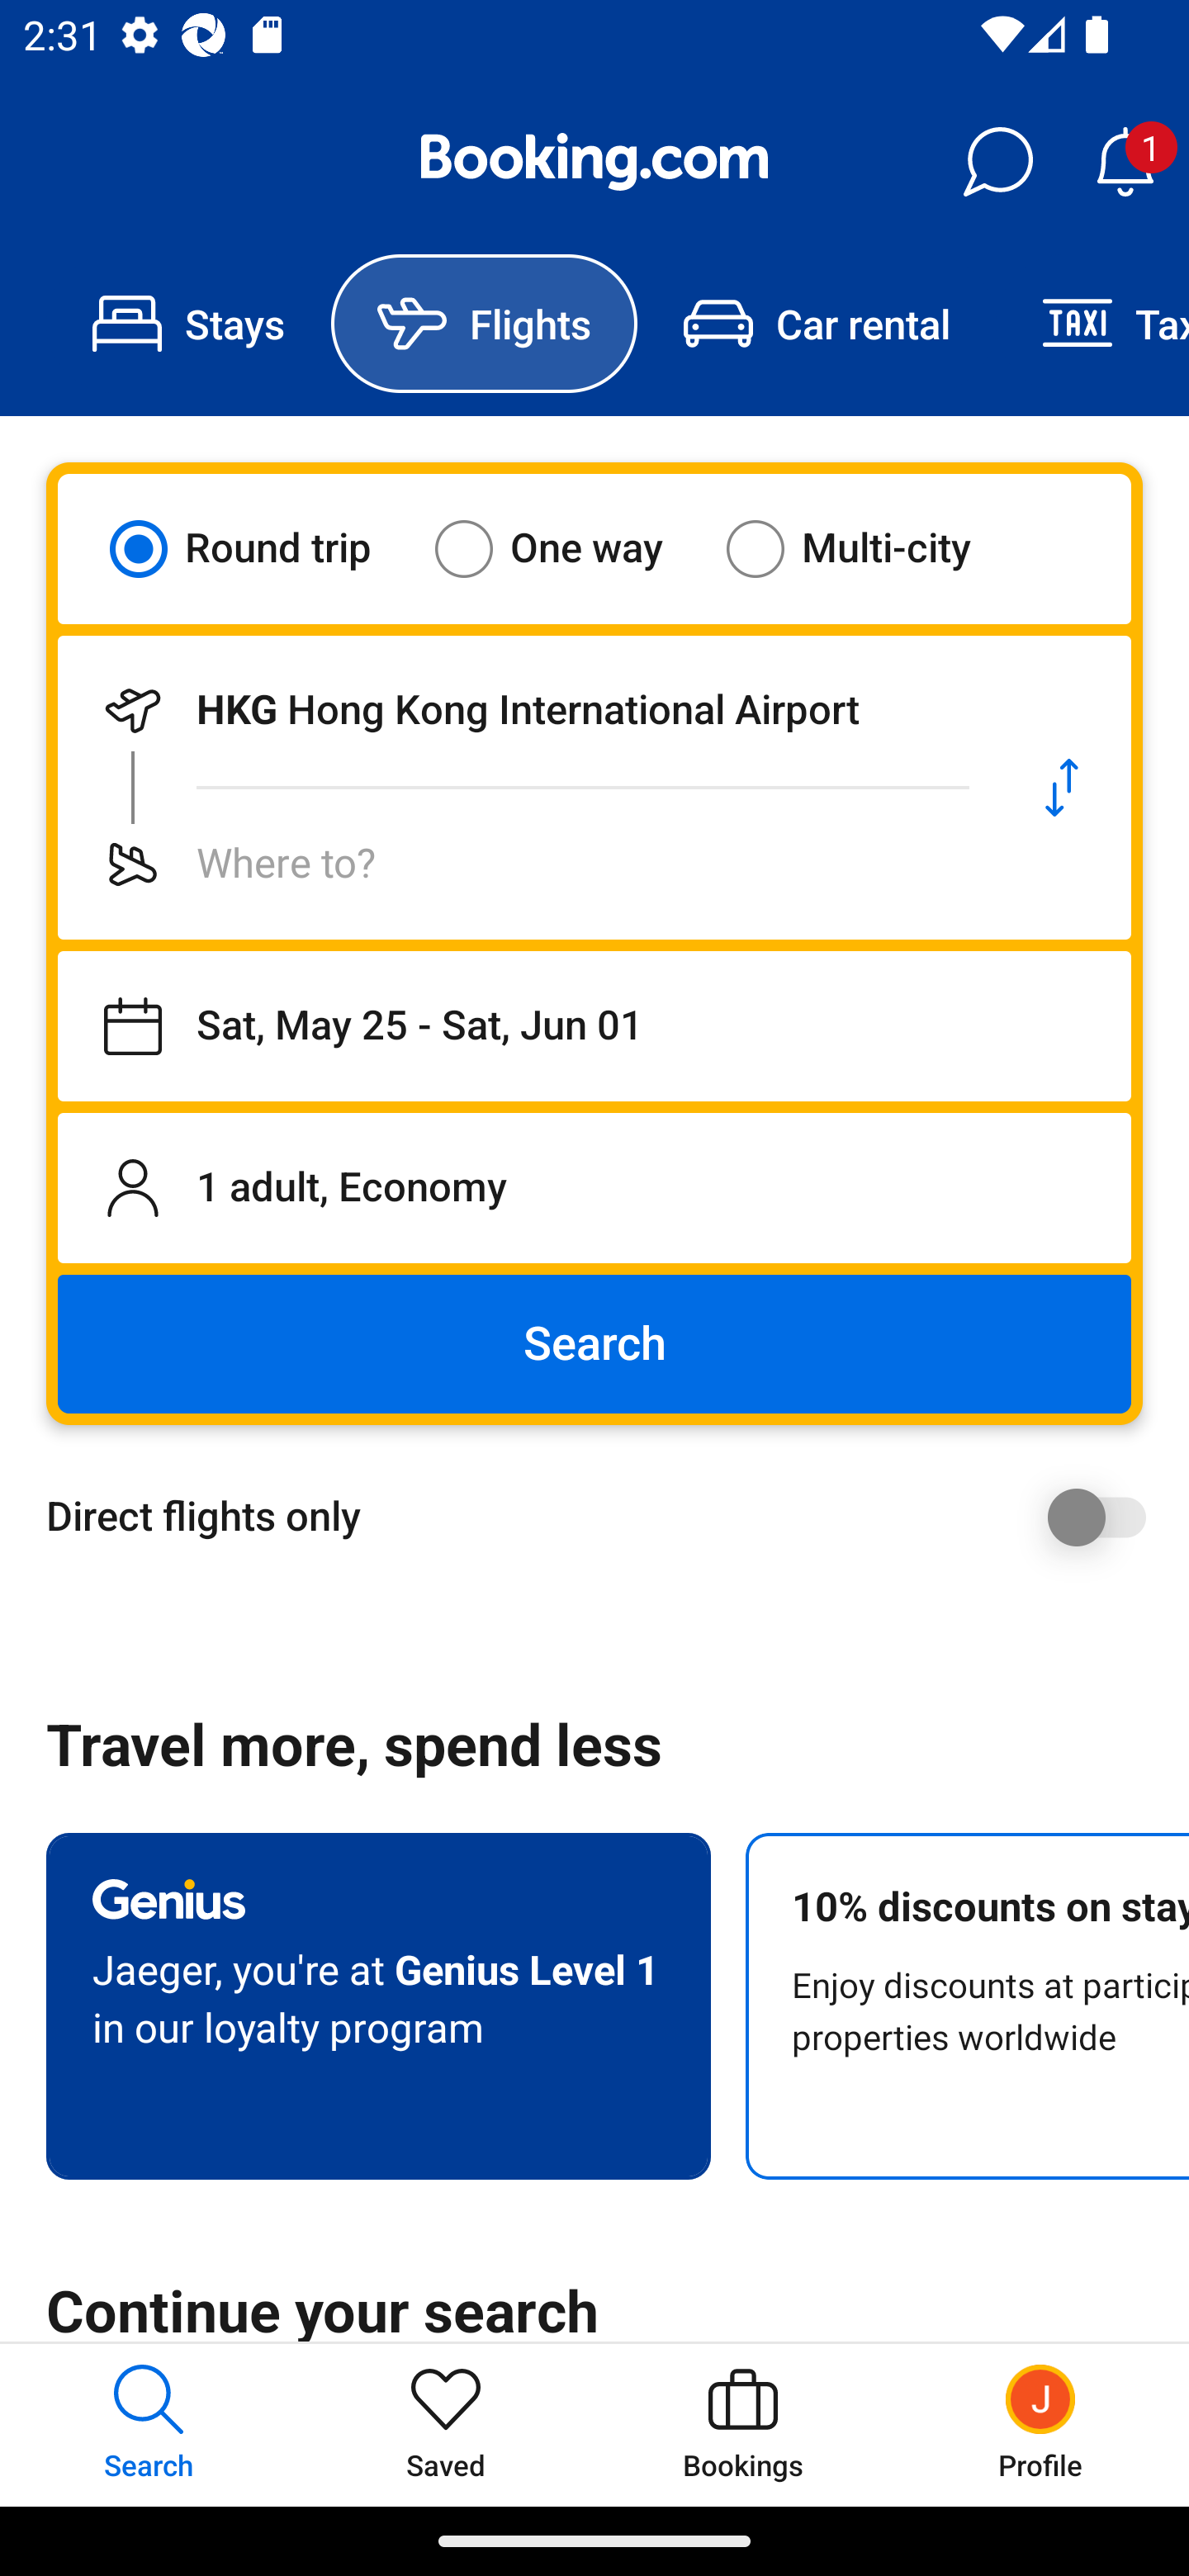  What do you see at coordinates (743, 2424) in the screenshot?
I see `Bookings` at bounding box center [743, 2424].